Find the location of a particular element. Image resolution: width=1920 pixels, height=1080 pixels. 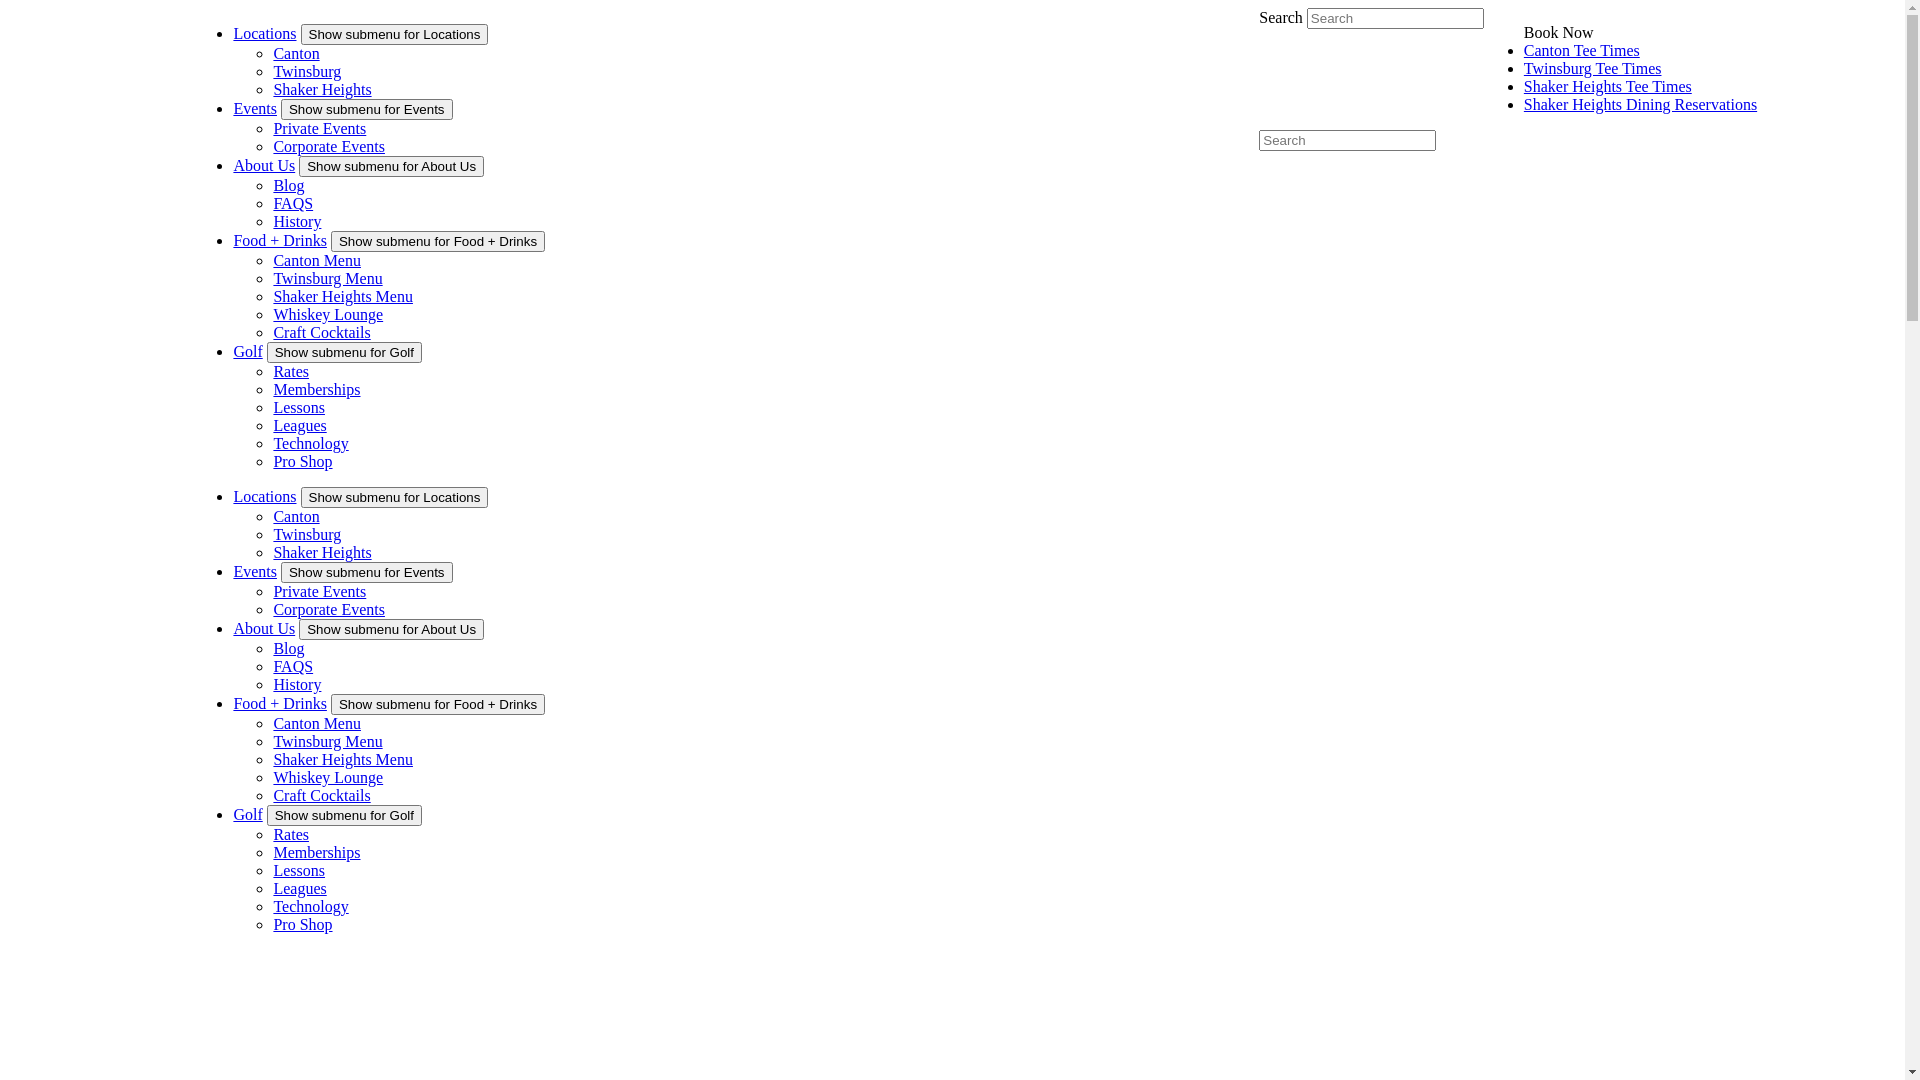

Food + Drinks is located at coordinates (280, 704).